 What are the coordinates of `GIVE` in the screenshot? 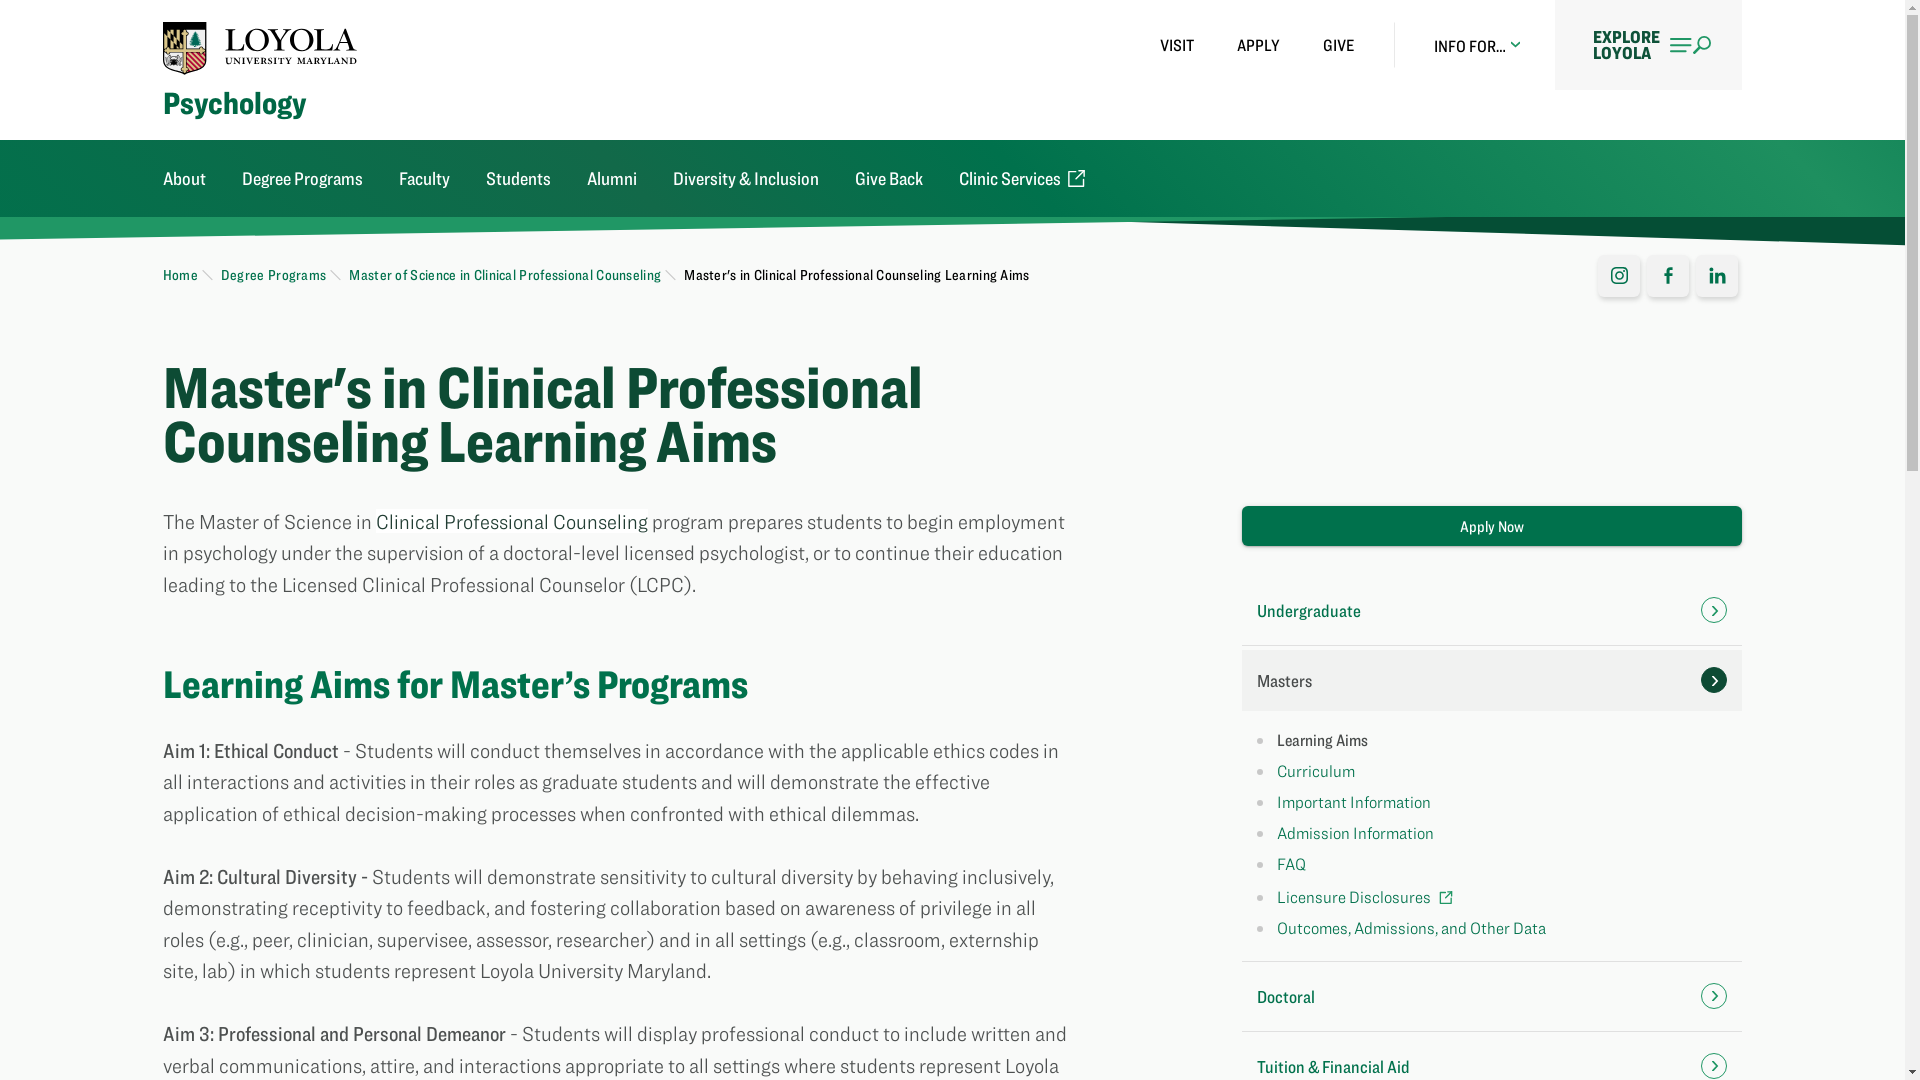 It's located at (1338, 45).